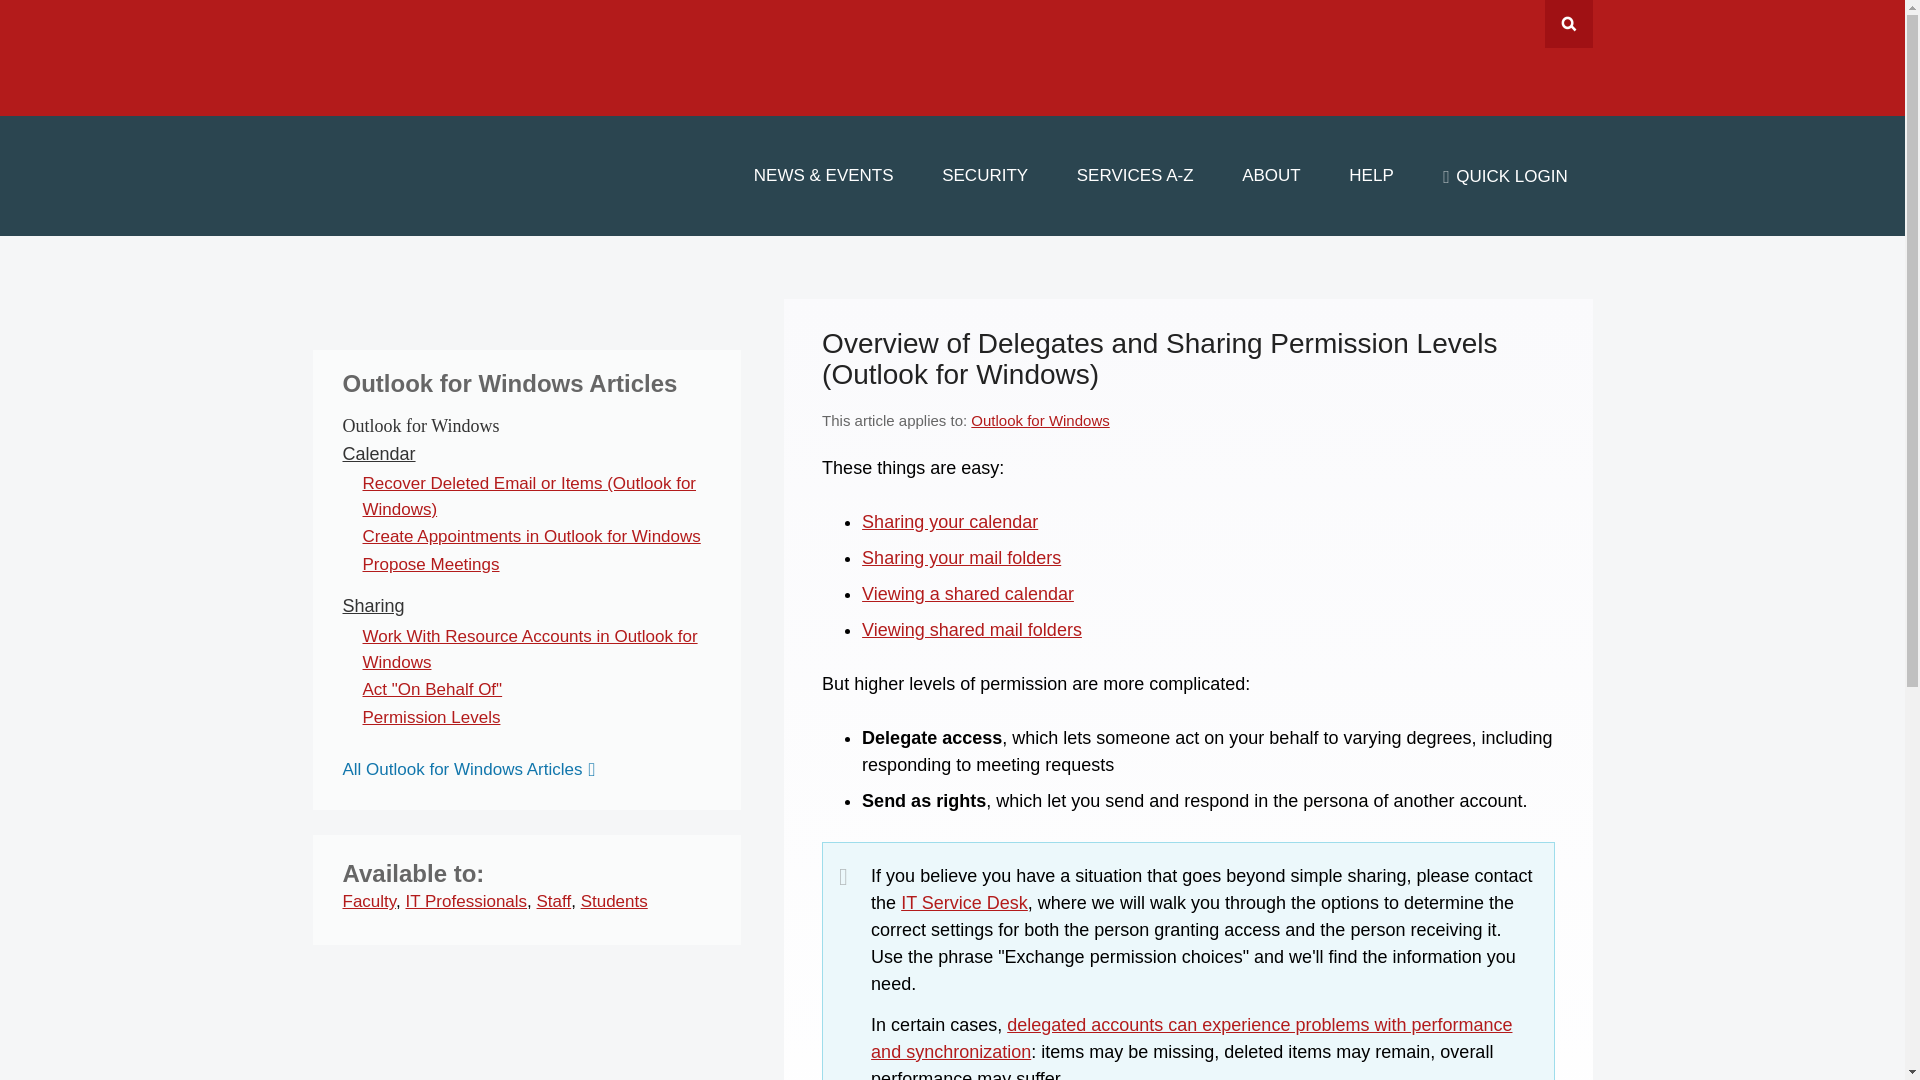  What do you see at coordinates (472, 769) in the screenshot?
I see `All Outlook for Windows Articles` at bounding box center [472, 769].